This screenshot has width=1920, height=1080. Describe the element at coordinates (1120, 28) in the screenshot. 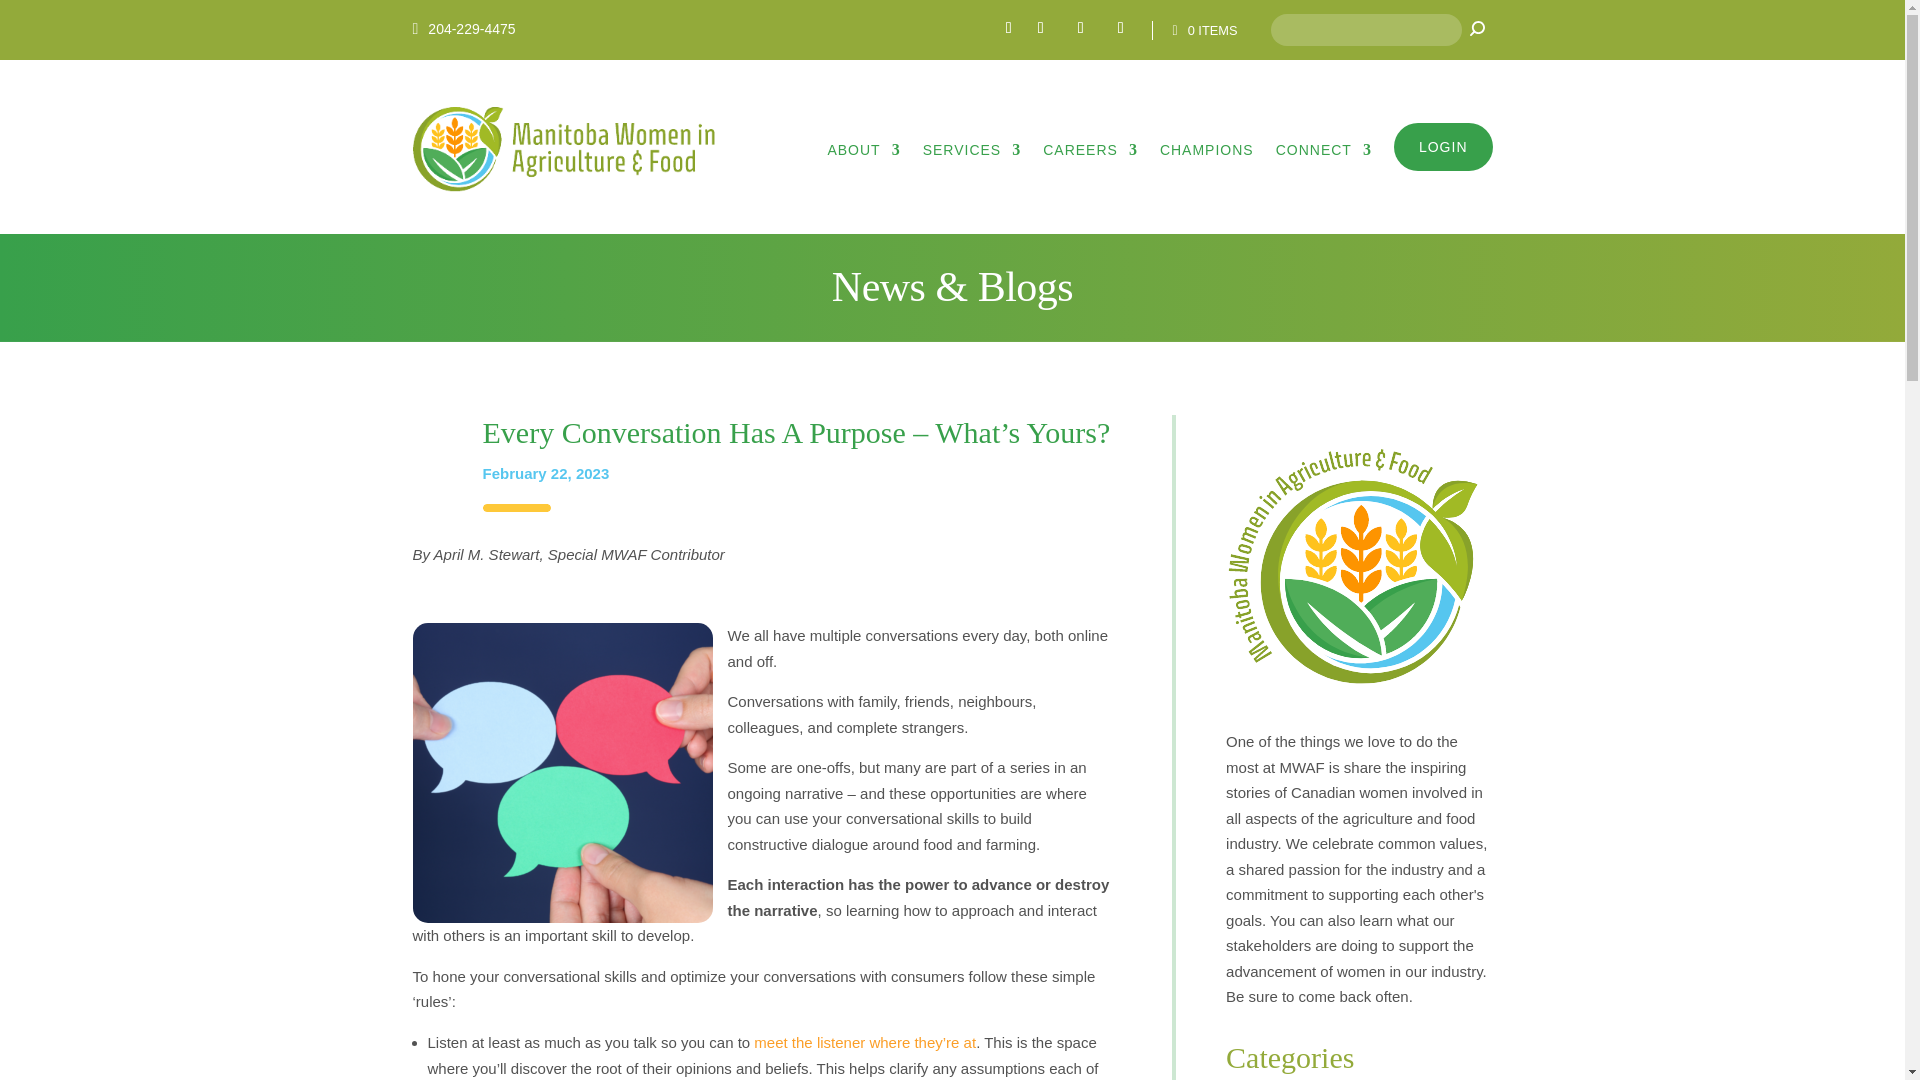

I see `Follow on Youtube` at that location.